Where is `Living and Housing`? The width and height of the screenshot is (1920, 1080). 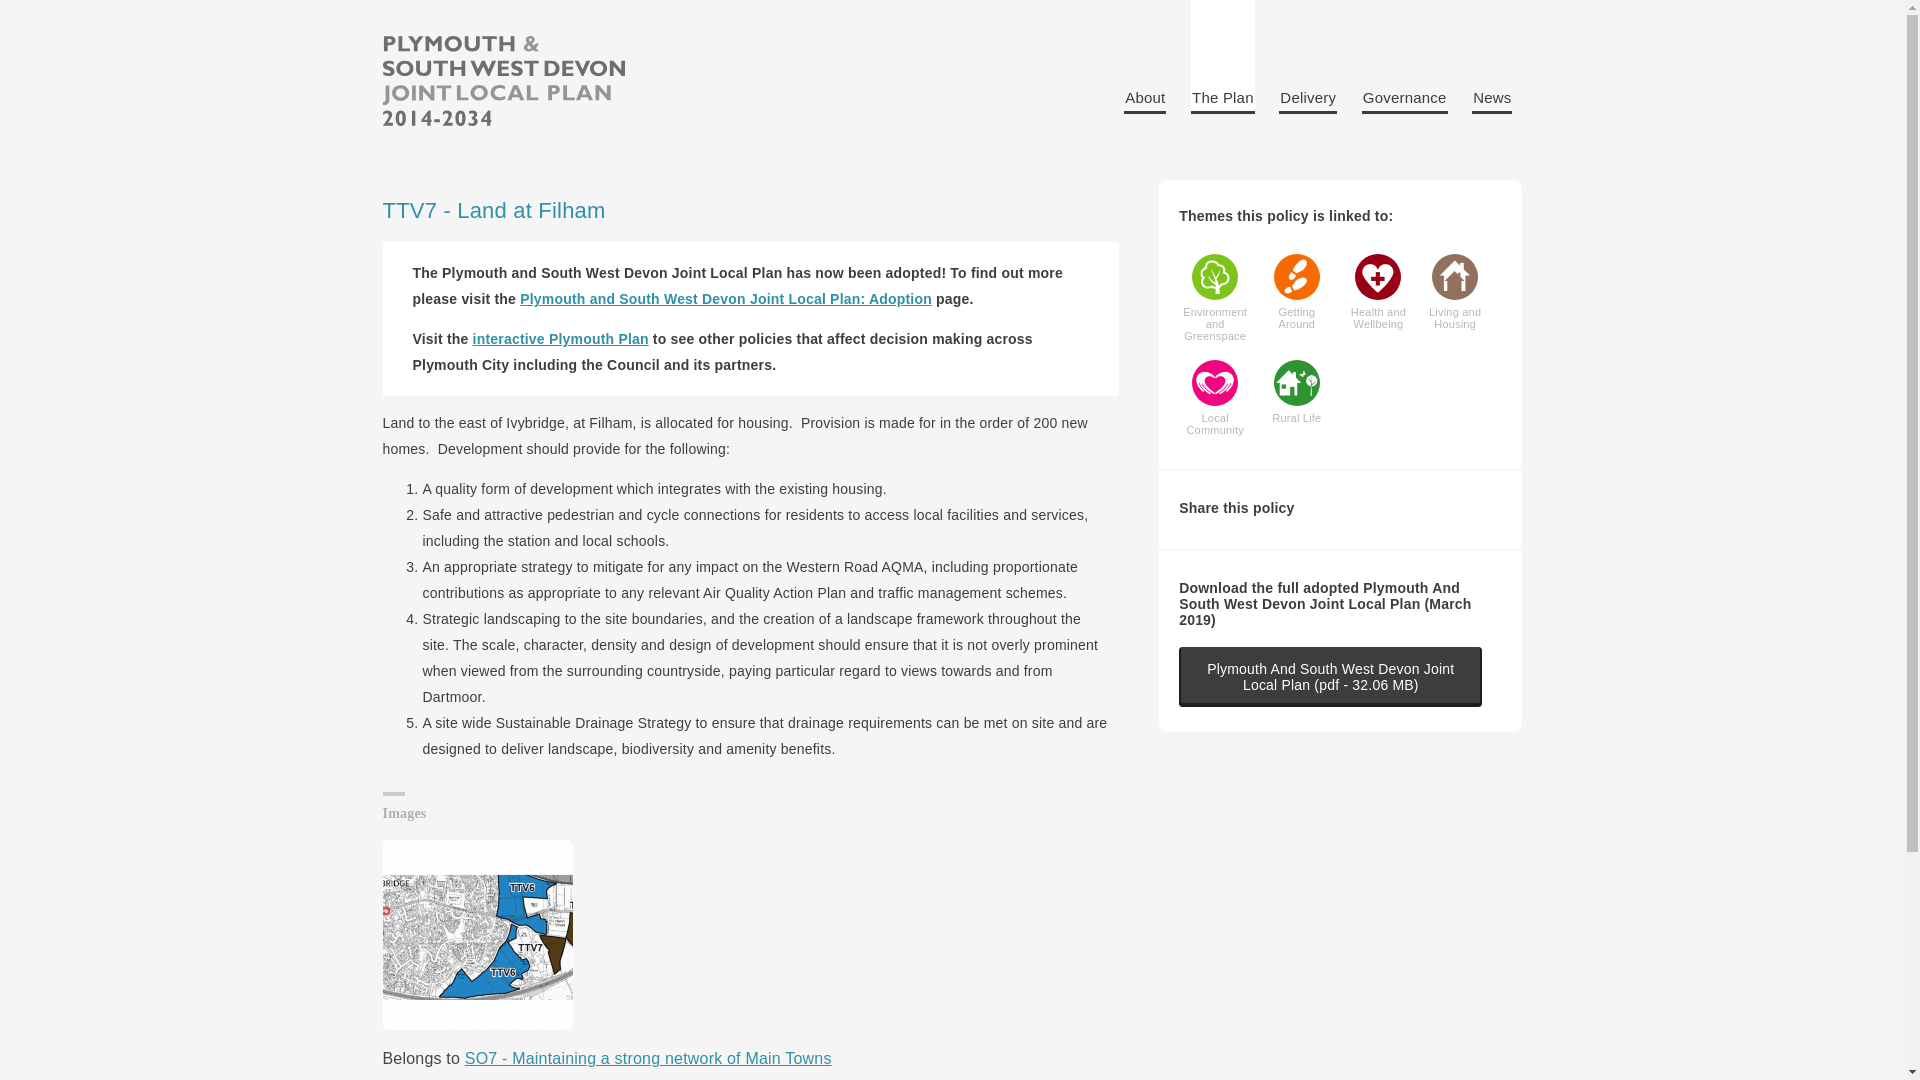 Living and Housing is located at coordinates (1454, 292).